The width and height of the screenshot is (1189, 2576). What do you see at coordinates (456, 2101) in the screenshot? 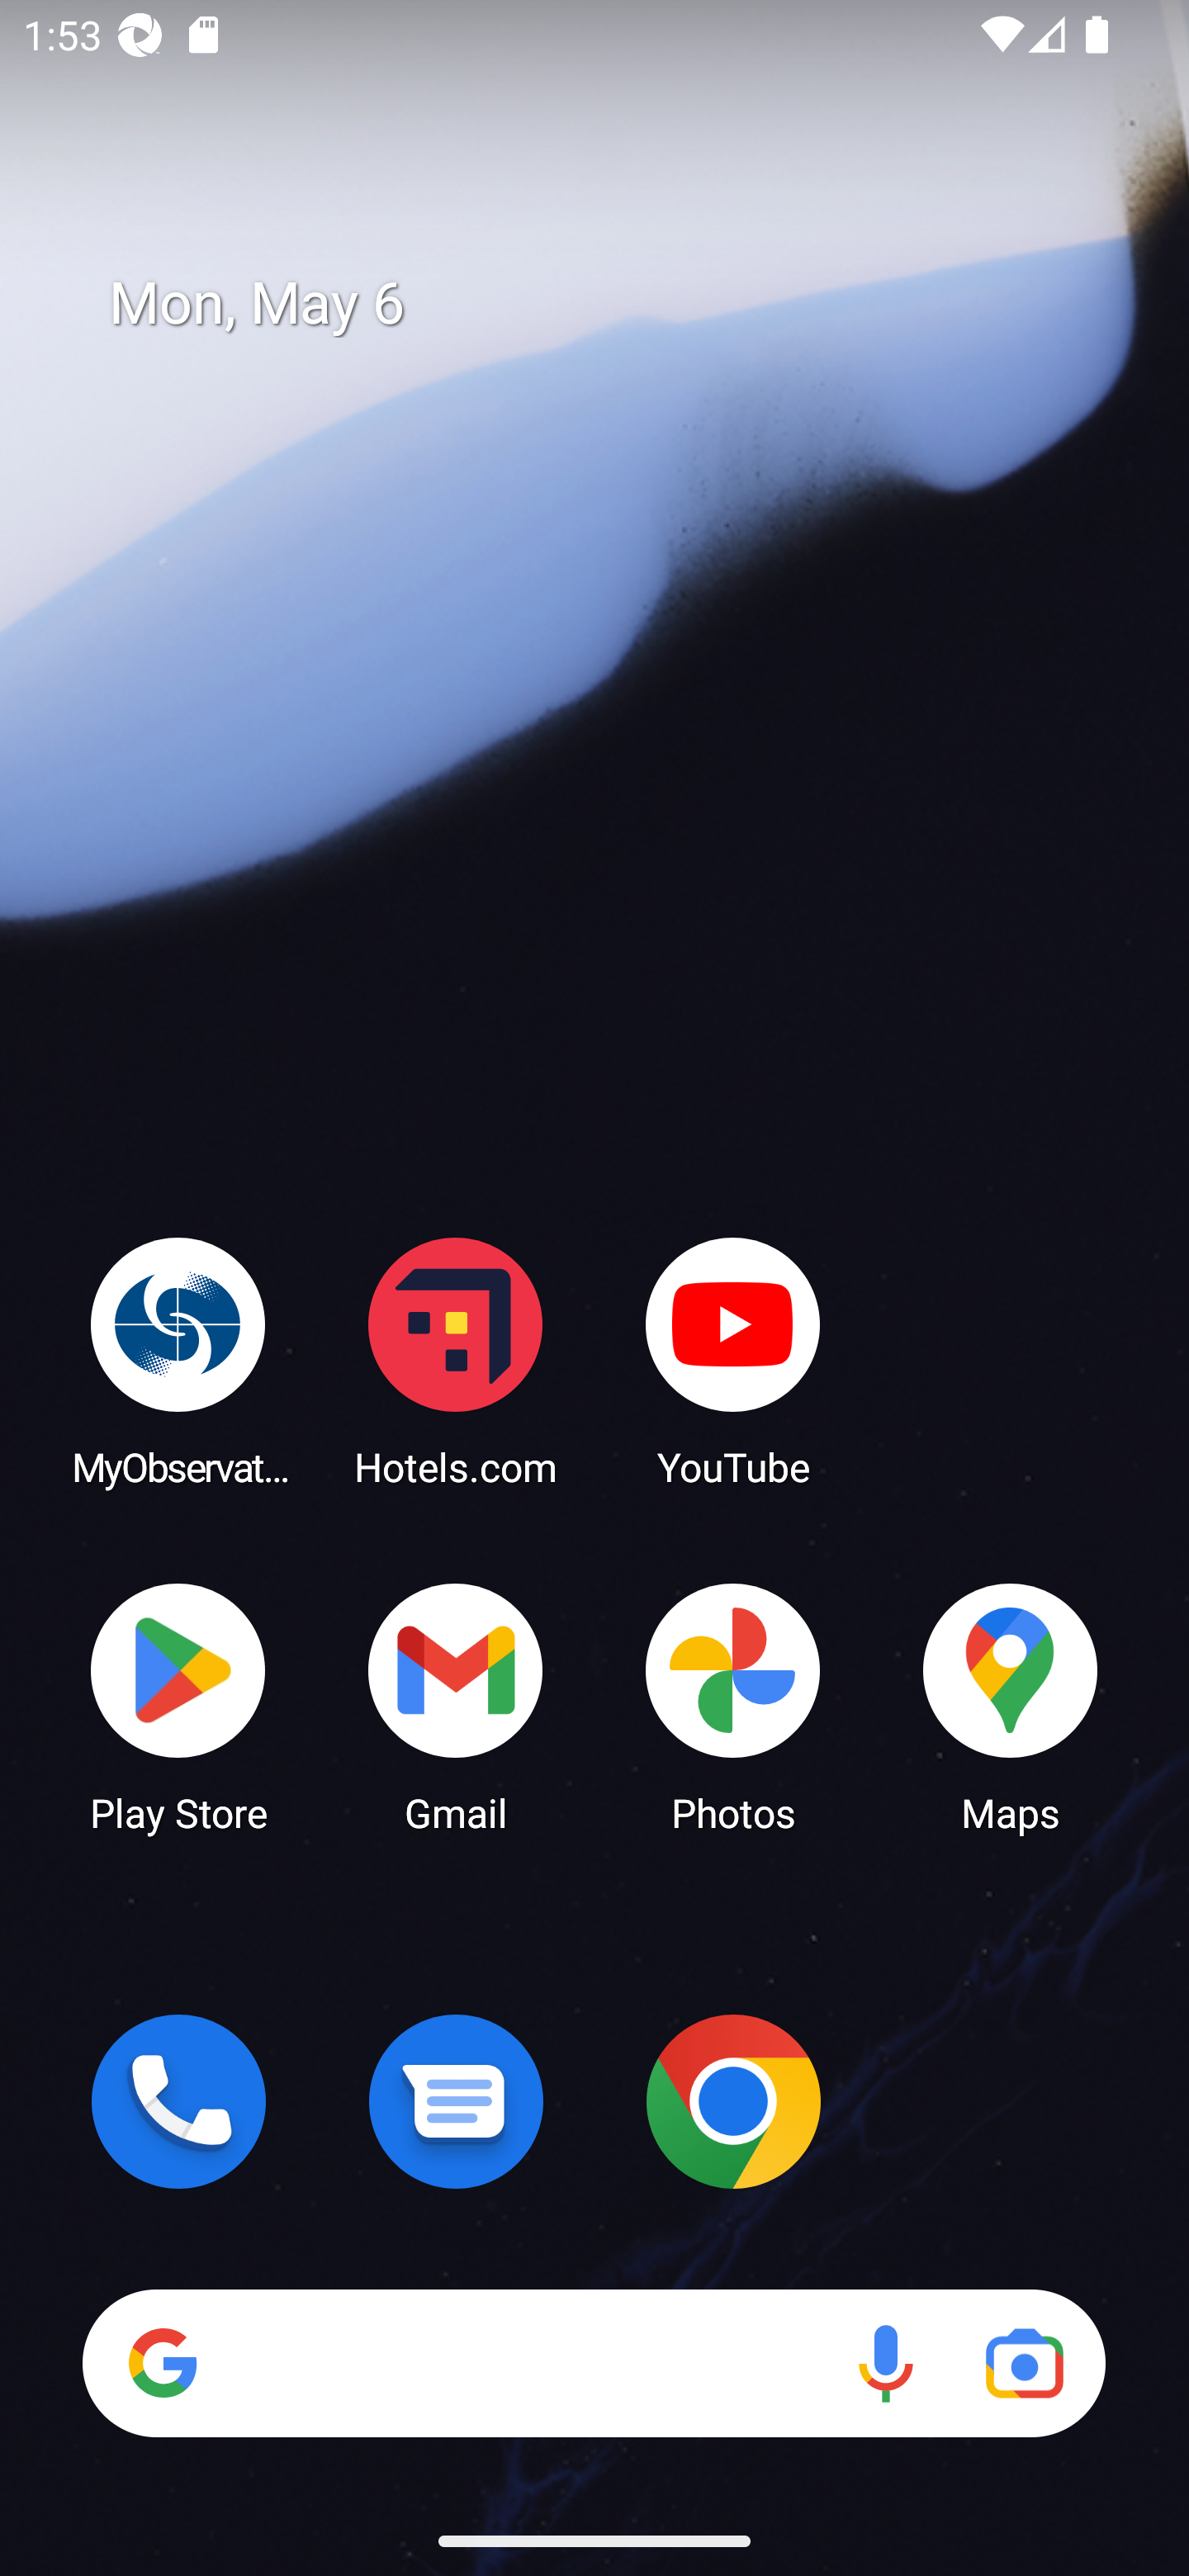
I see `Messages` at bounding box center [456, 2101].